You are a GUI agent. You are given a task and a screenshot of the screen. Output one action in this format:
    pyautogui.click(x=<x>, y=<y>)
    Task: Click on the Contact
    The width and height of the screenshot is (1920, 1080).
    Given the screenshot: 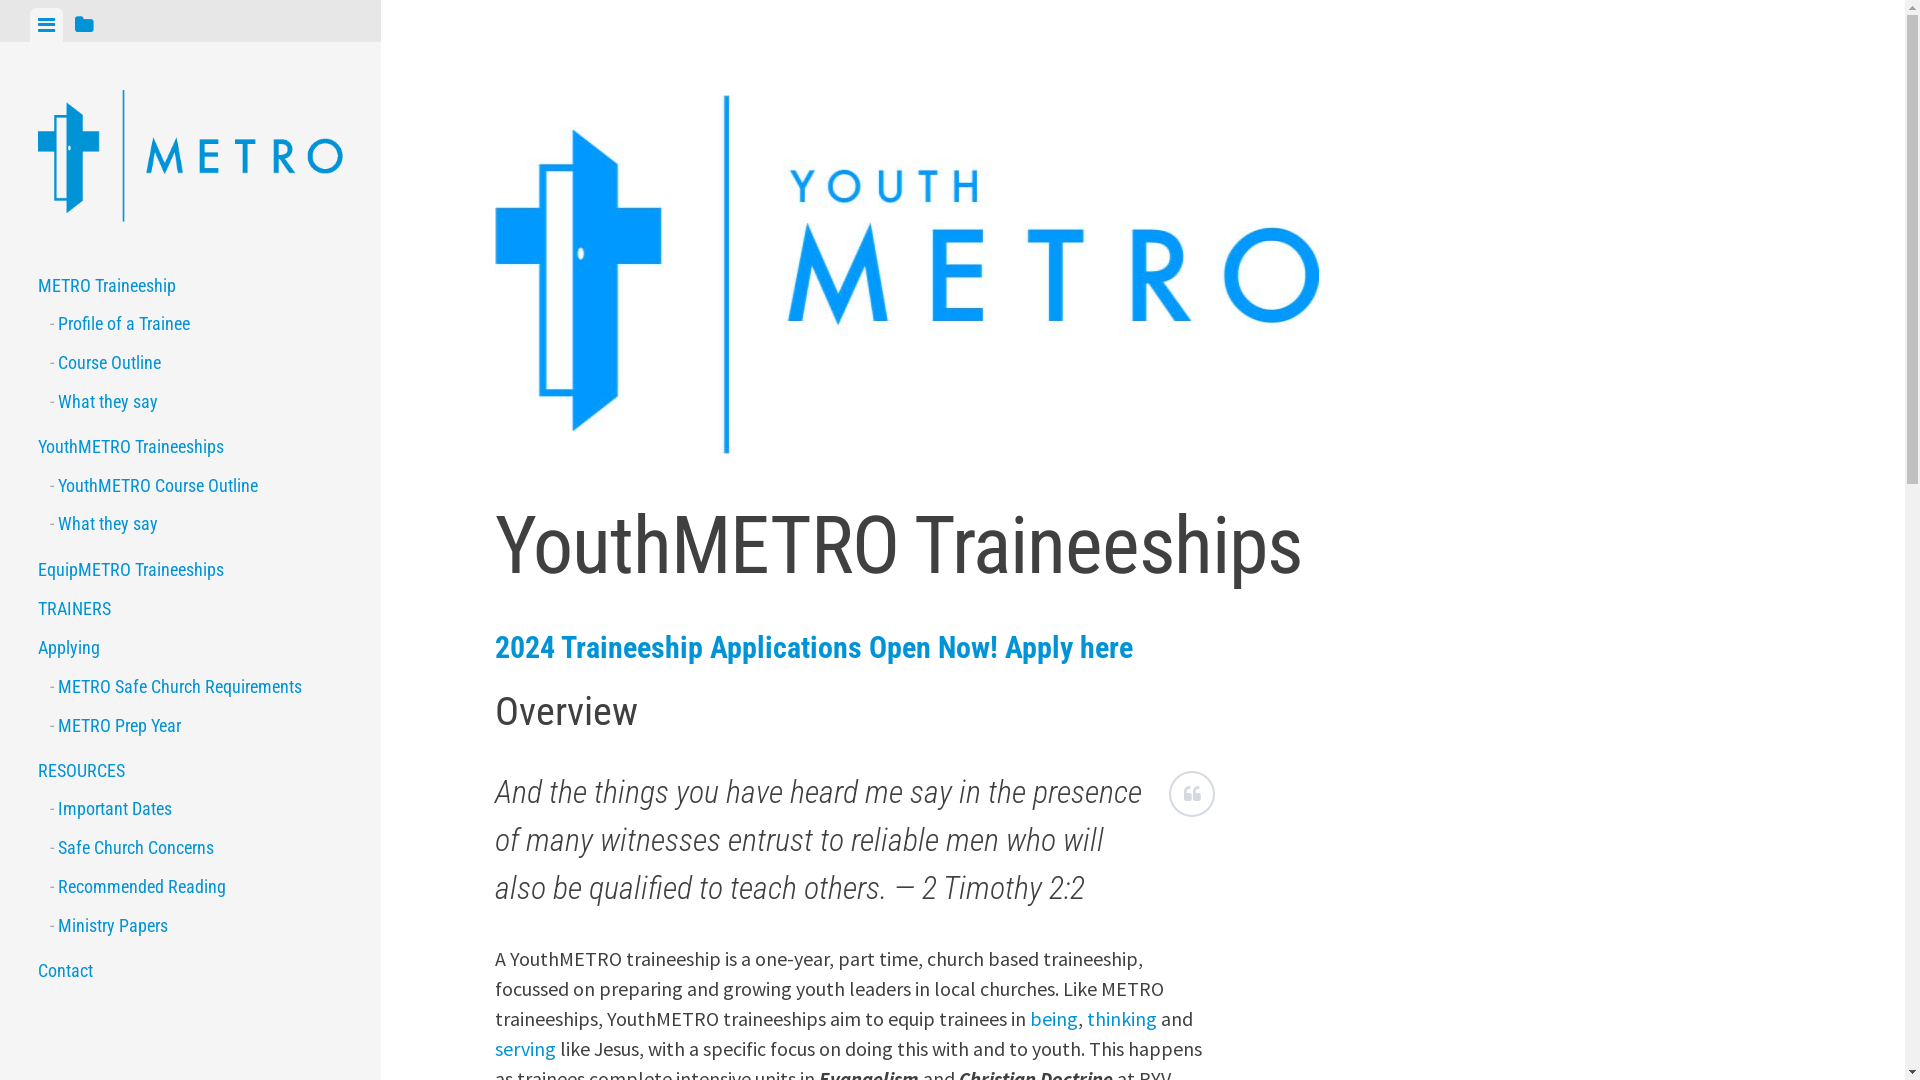 What is the action you would take?
    pyautogui.click(x=190, y=970)
    